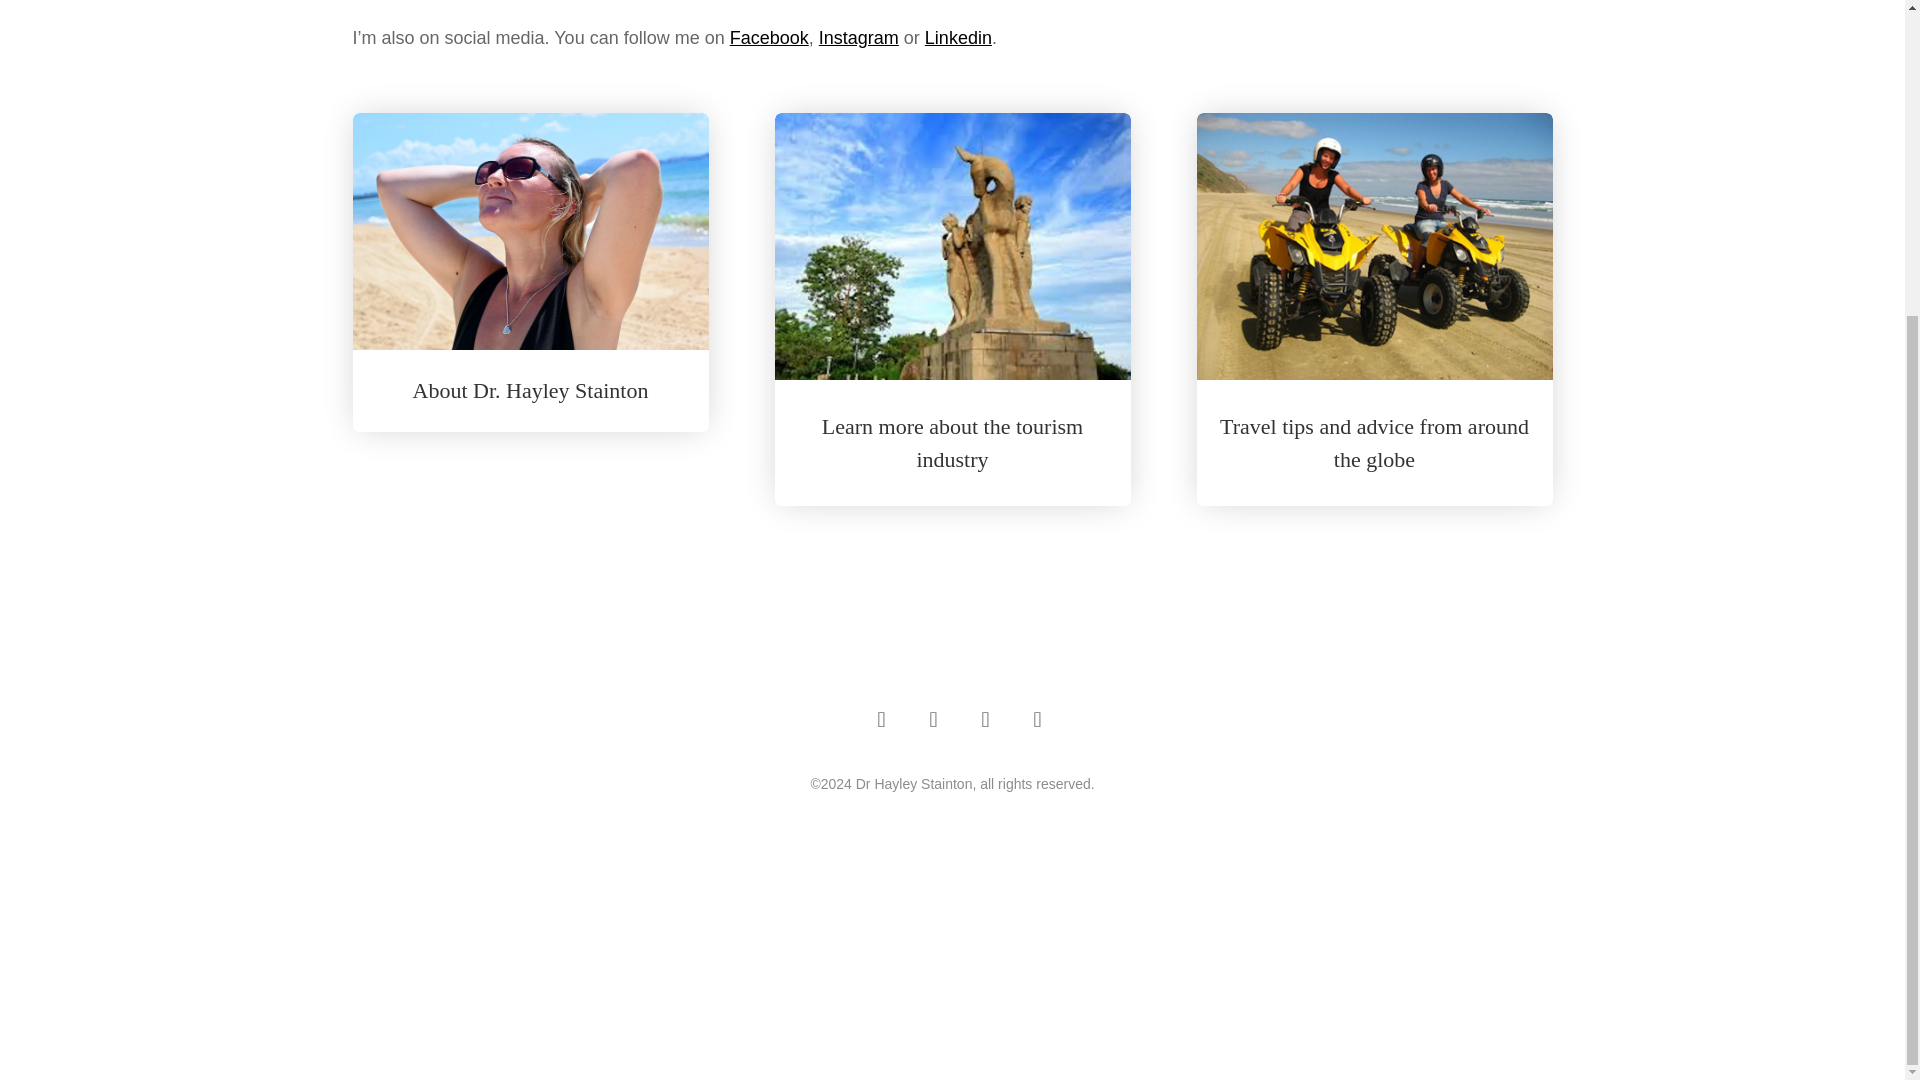 The height and width of the screenshot is (1080, 1920). Describe the element at coordinates (934, 719) in the screenshot. I see `Follow on X` at that location.